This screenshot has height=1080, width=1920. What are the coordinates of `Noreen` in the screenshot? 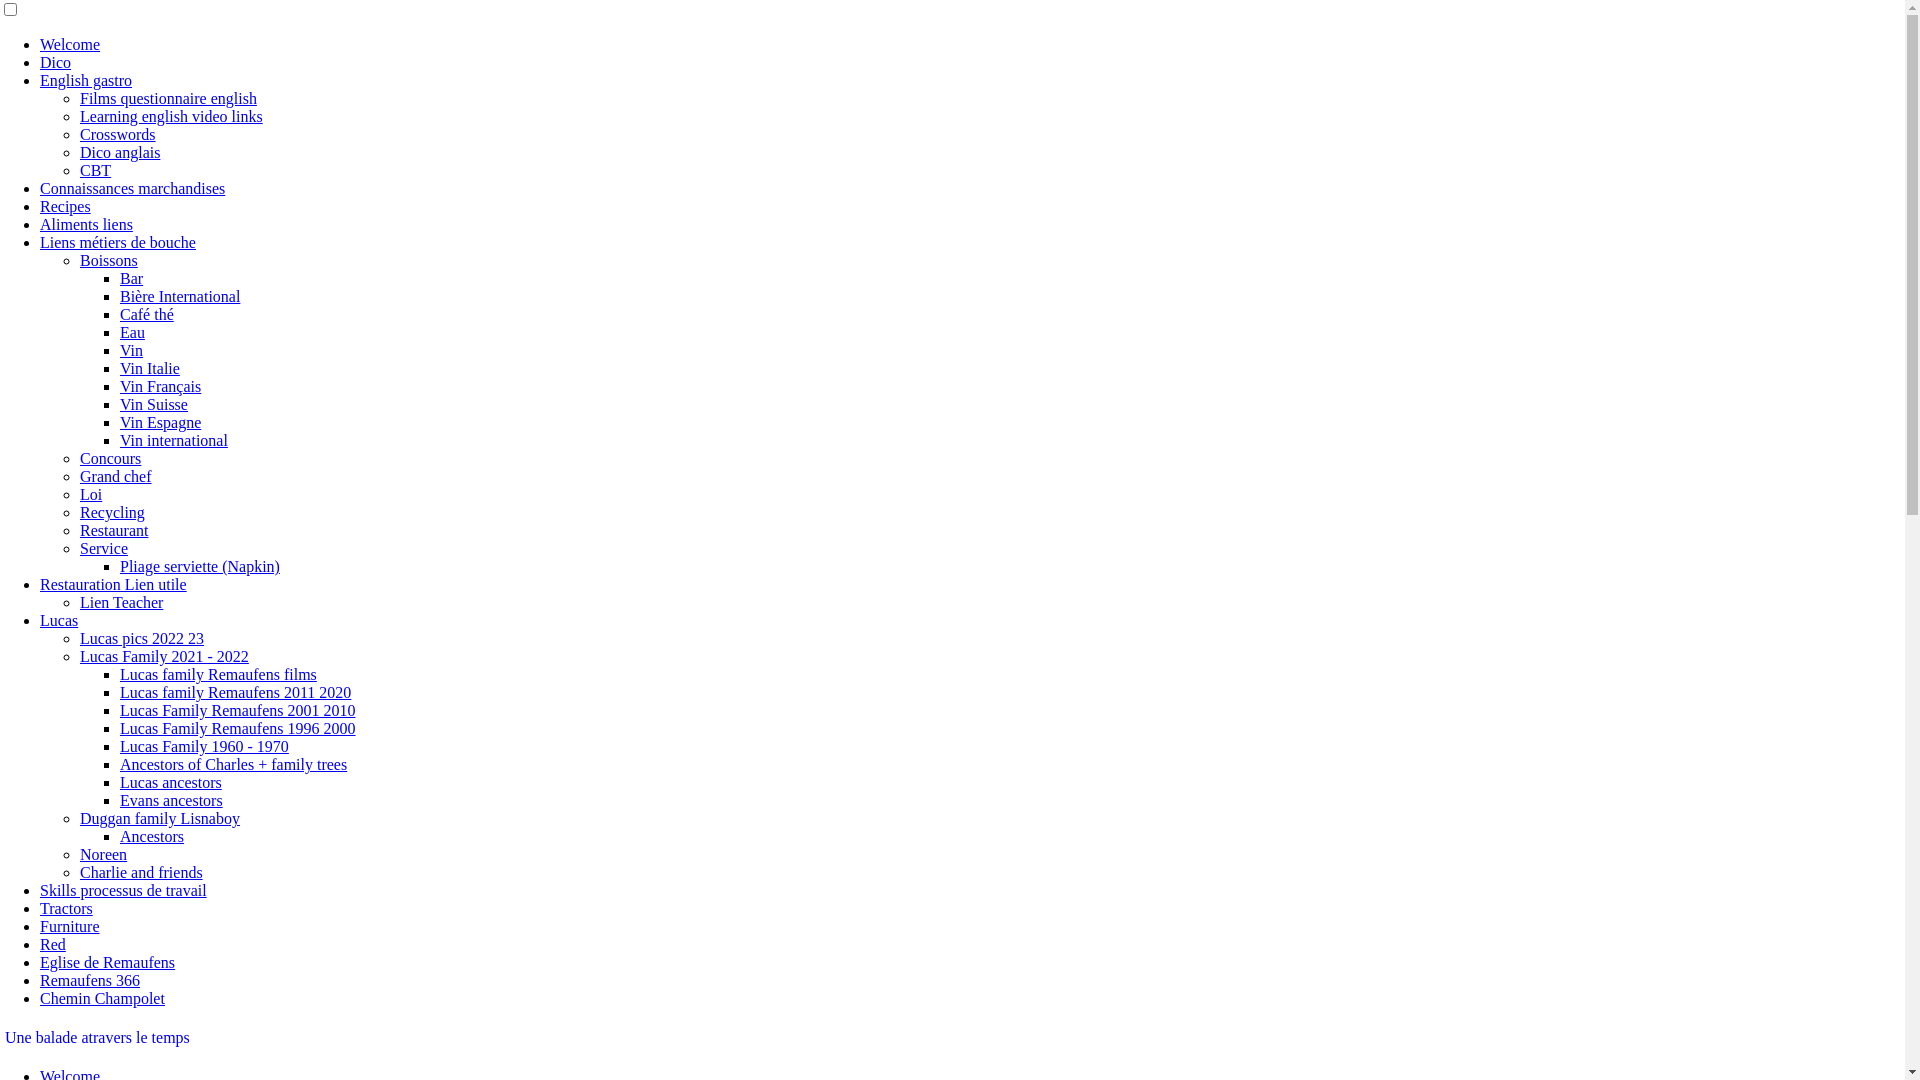 It's located at (104, 854).